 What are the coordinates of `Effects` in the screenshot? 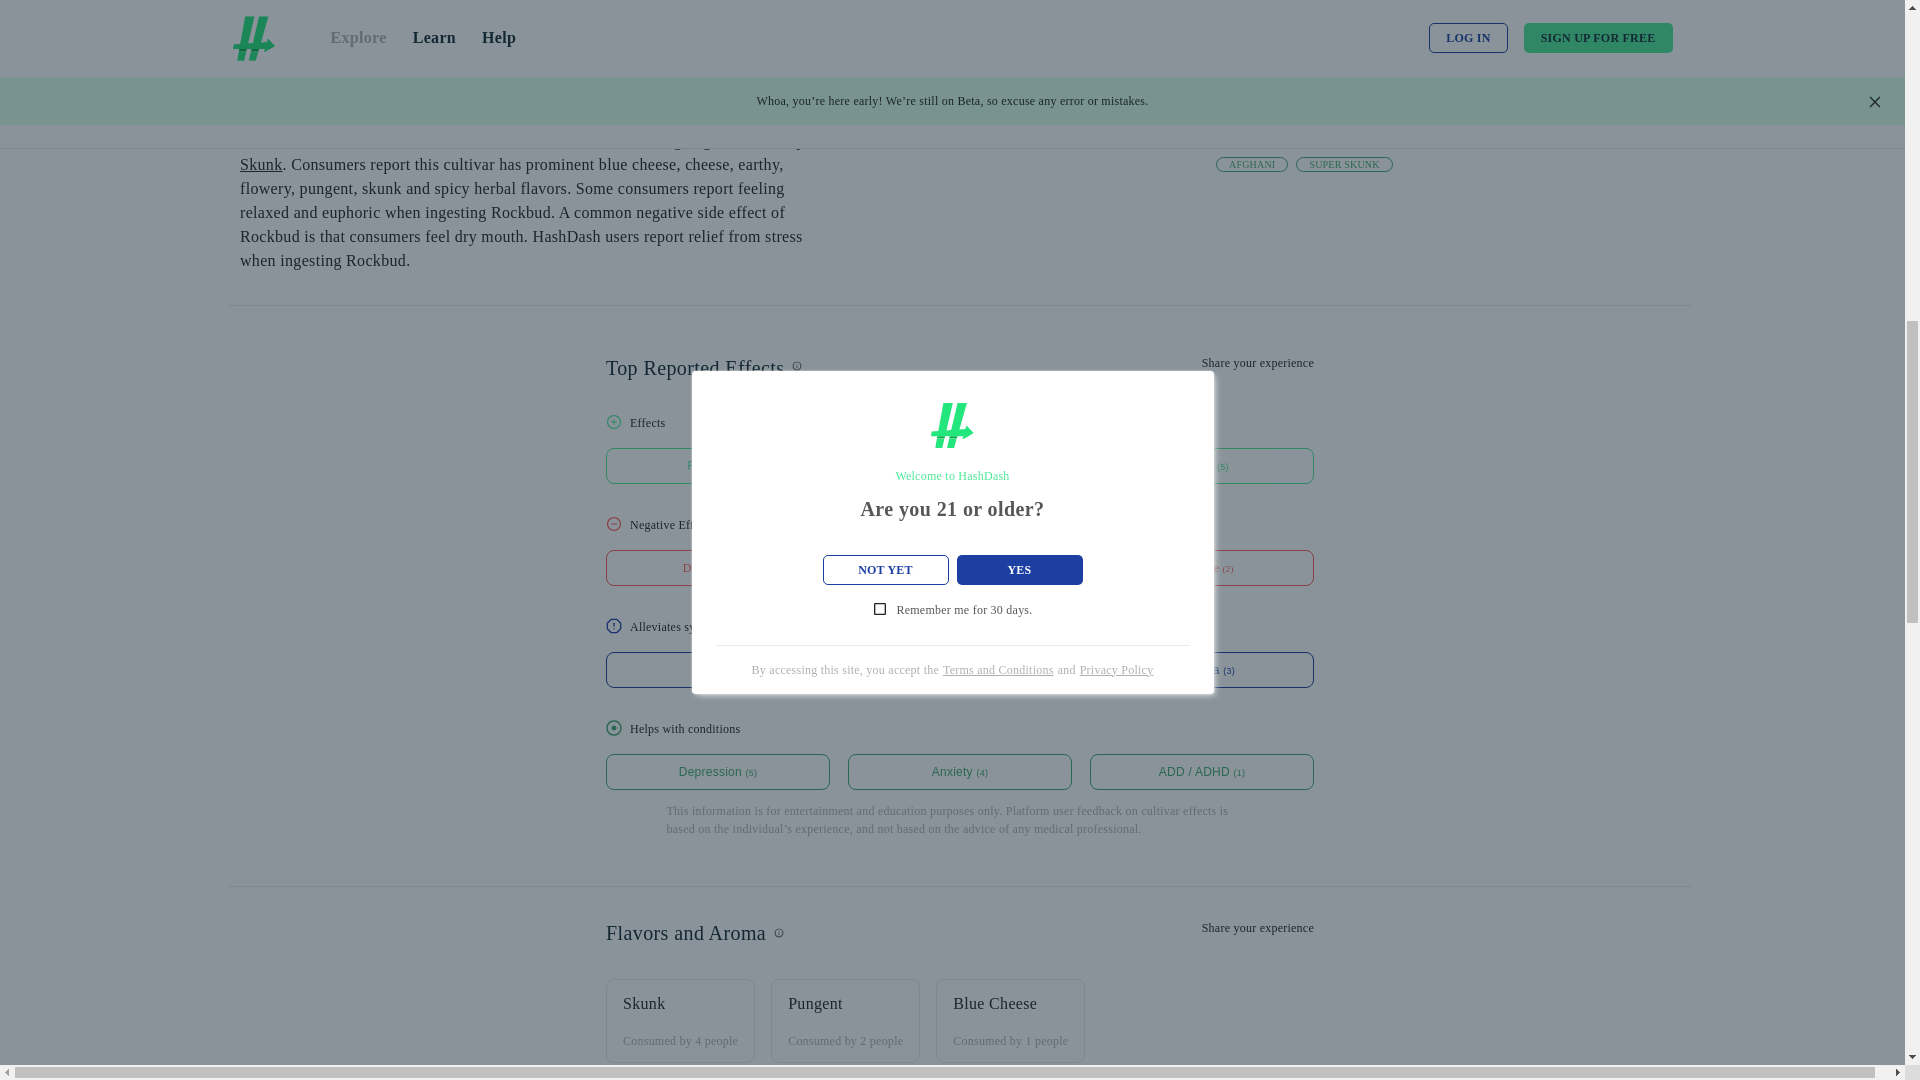 It's located at (960, 448).